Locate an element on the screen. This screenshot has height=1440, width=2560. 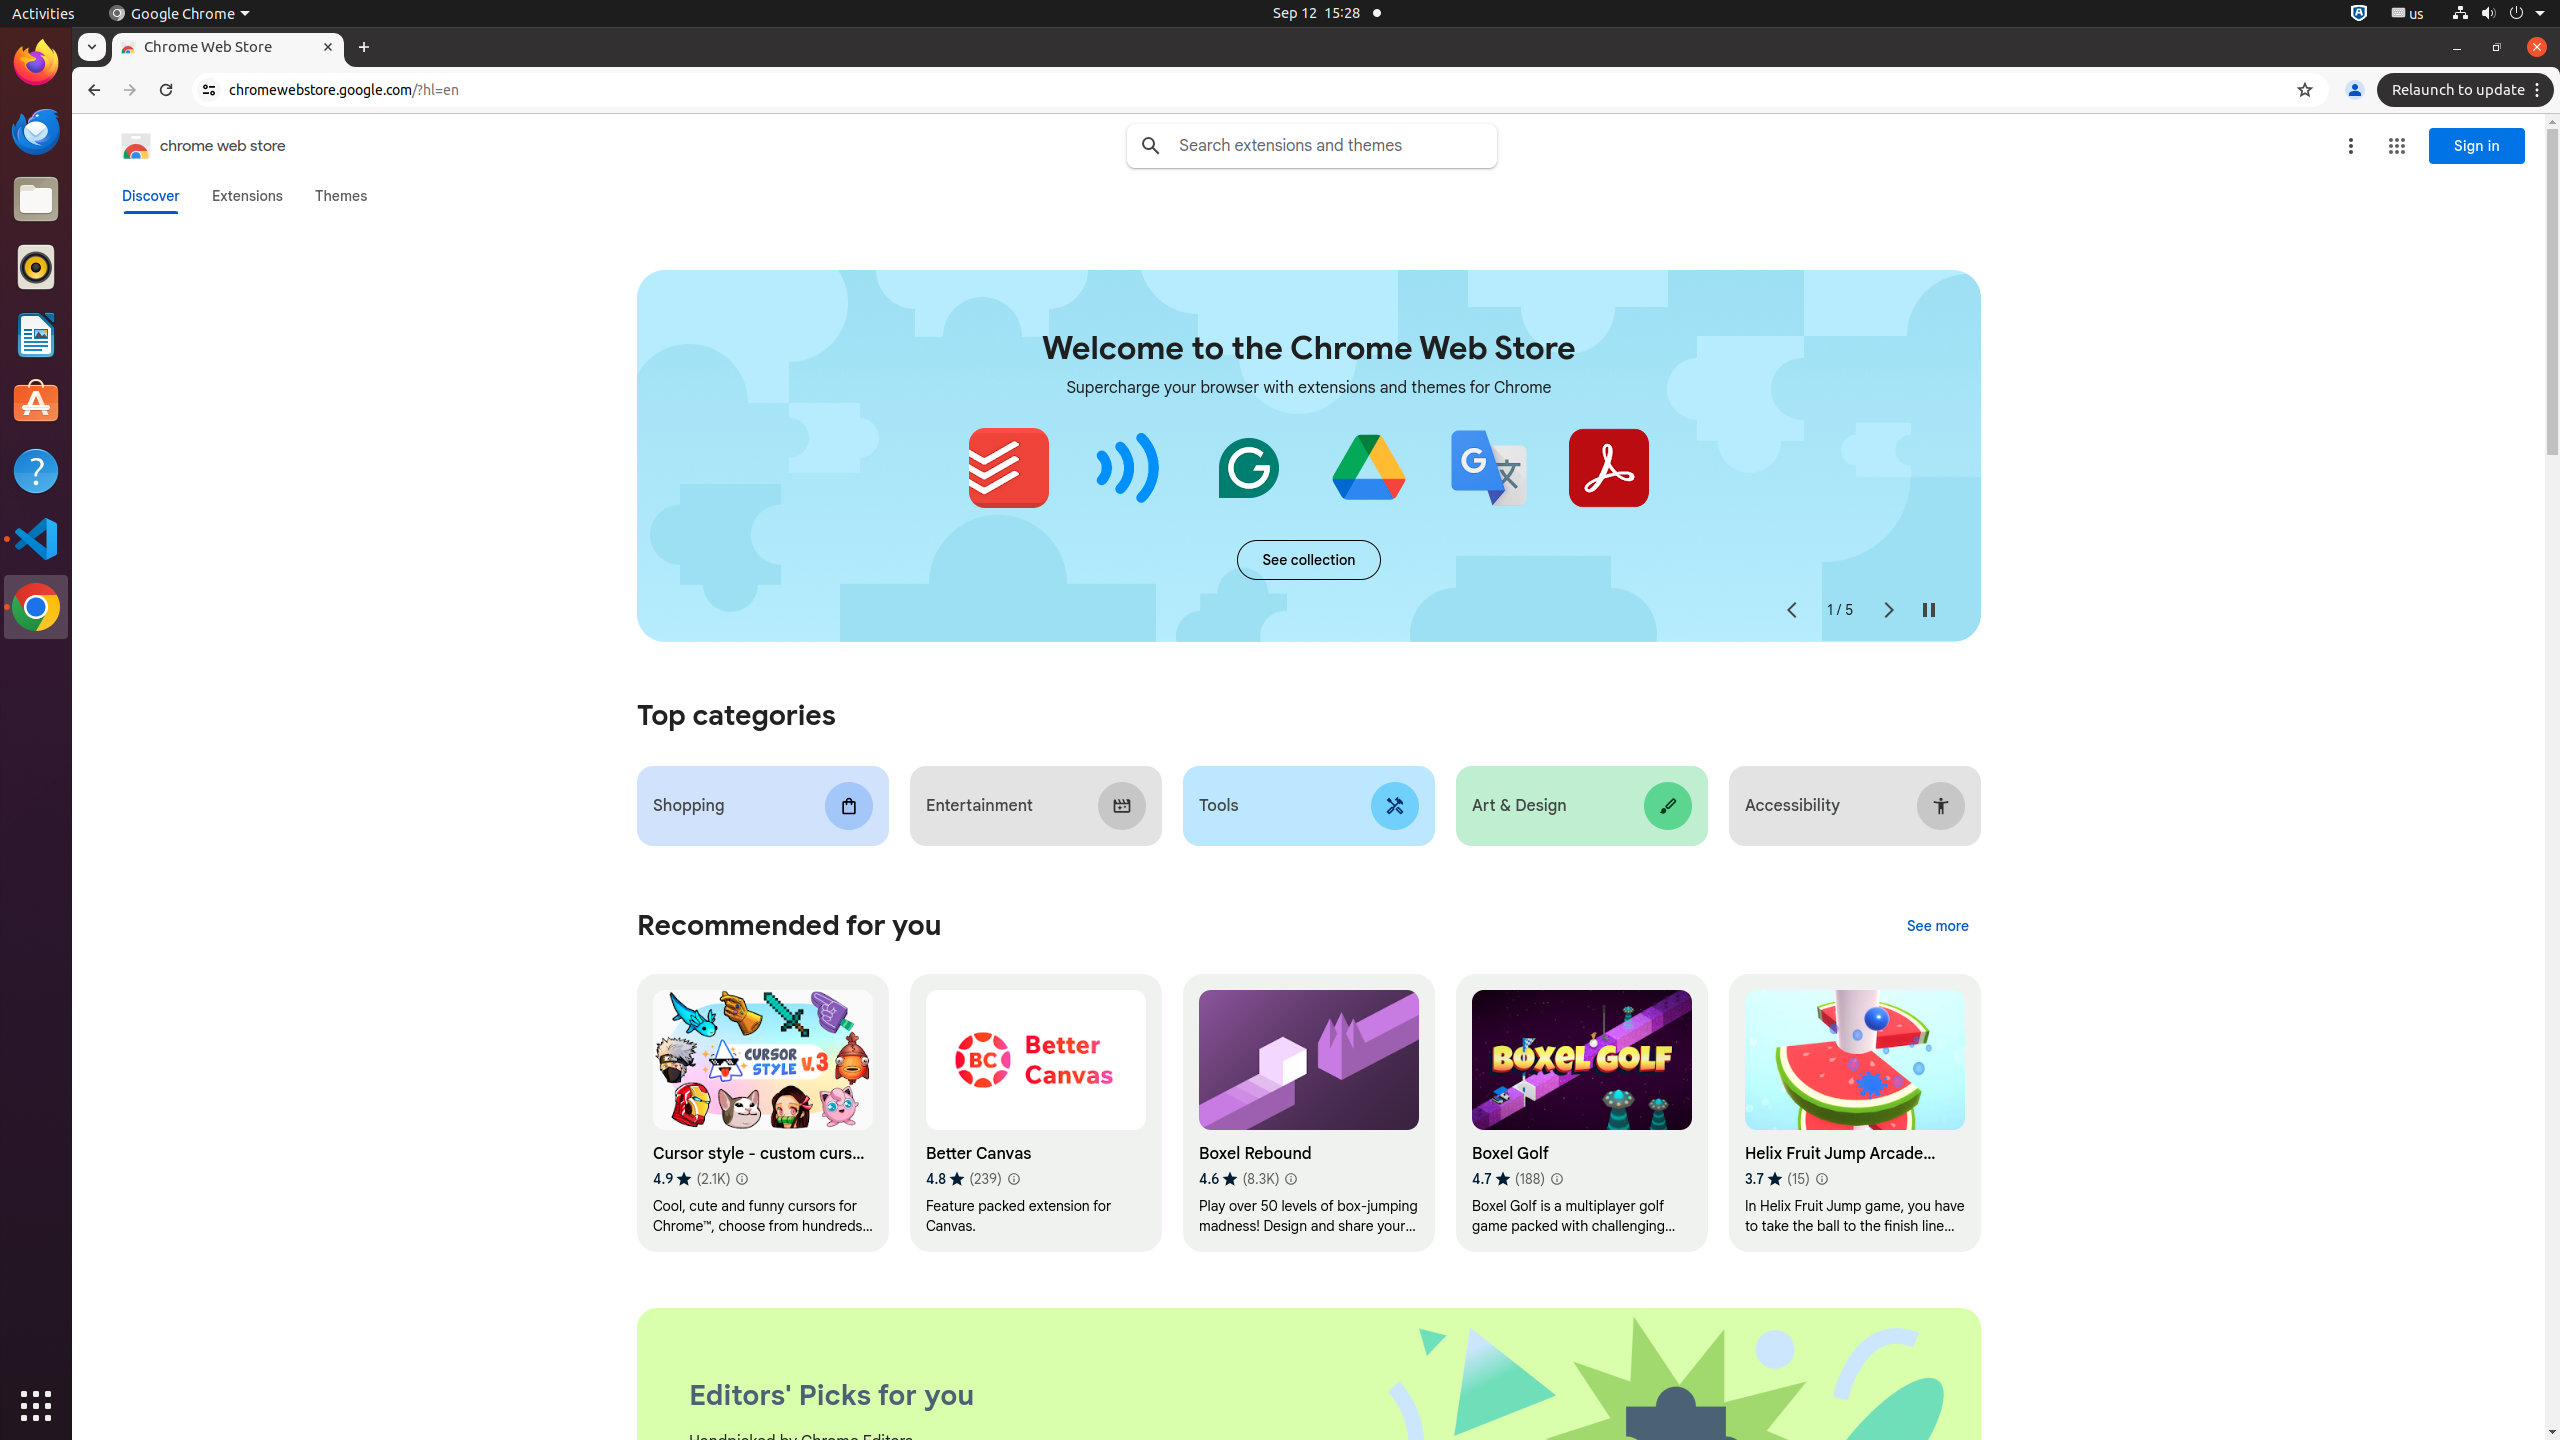
Google Chrome is located at coordinates (36, 607).